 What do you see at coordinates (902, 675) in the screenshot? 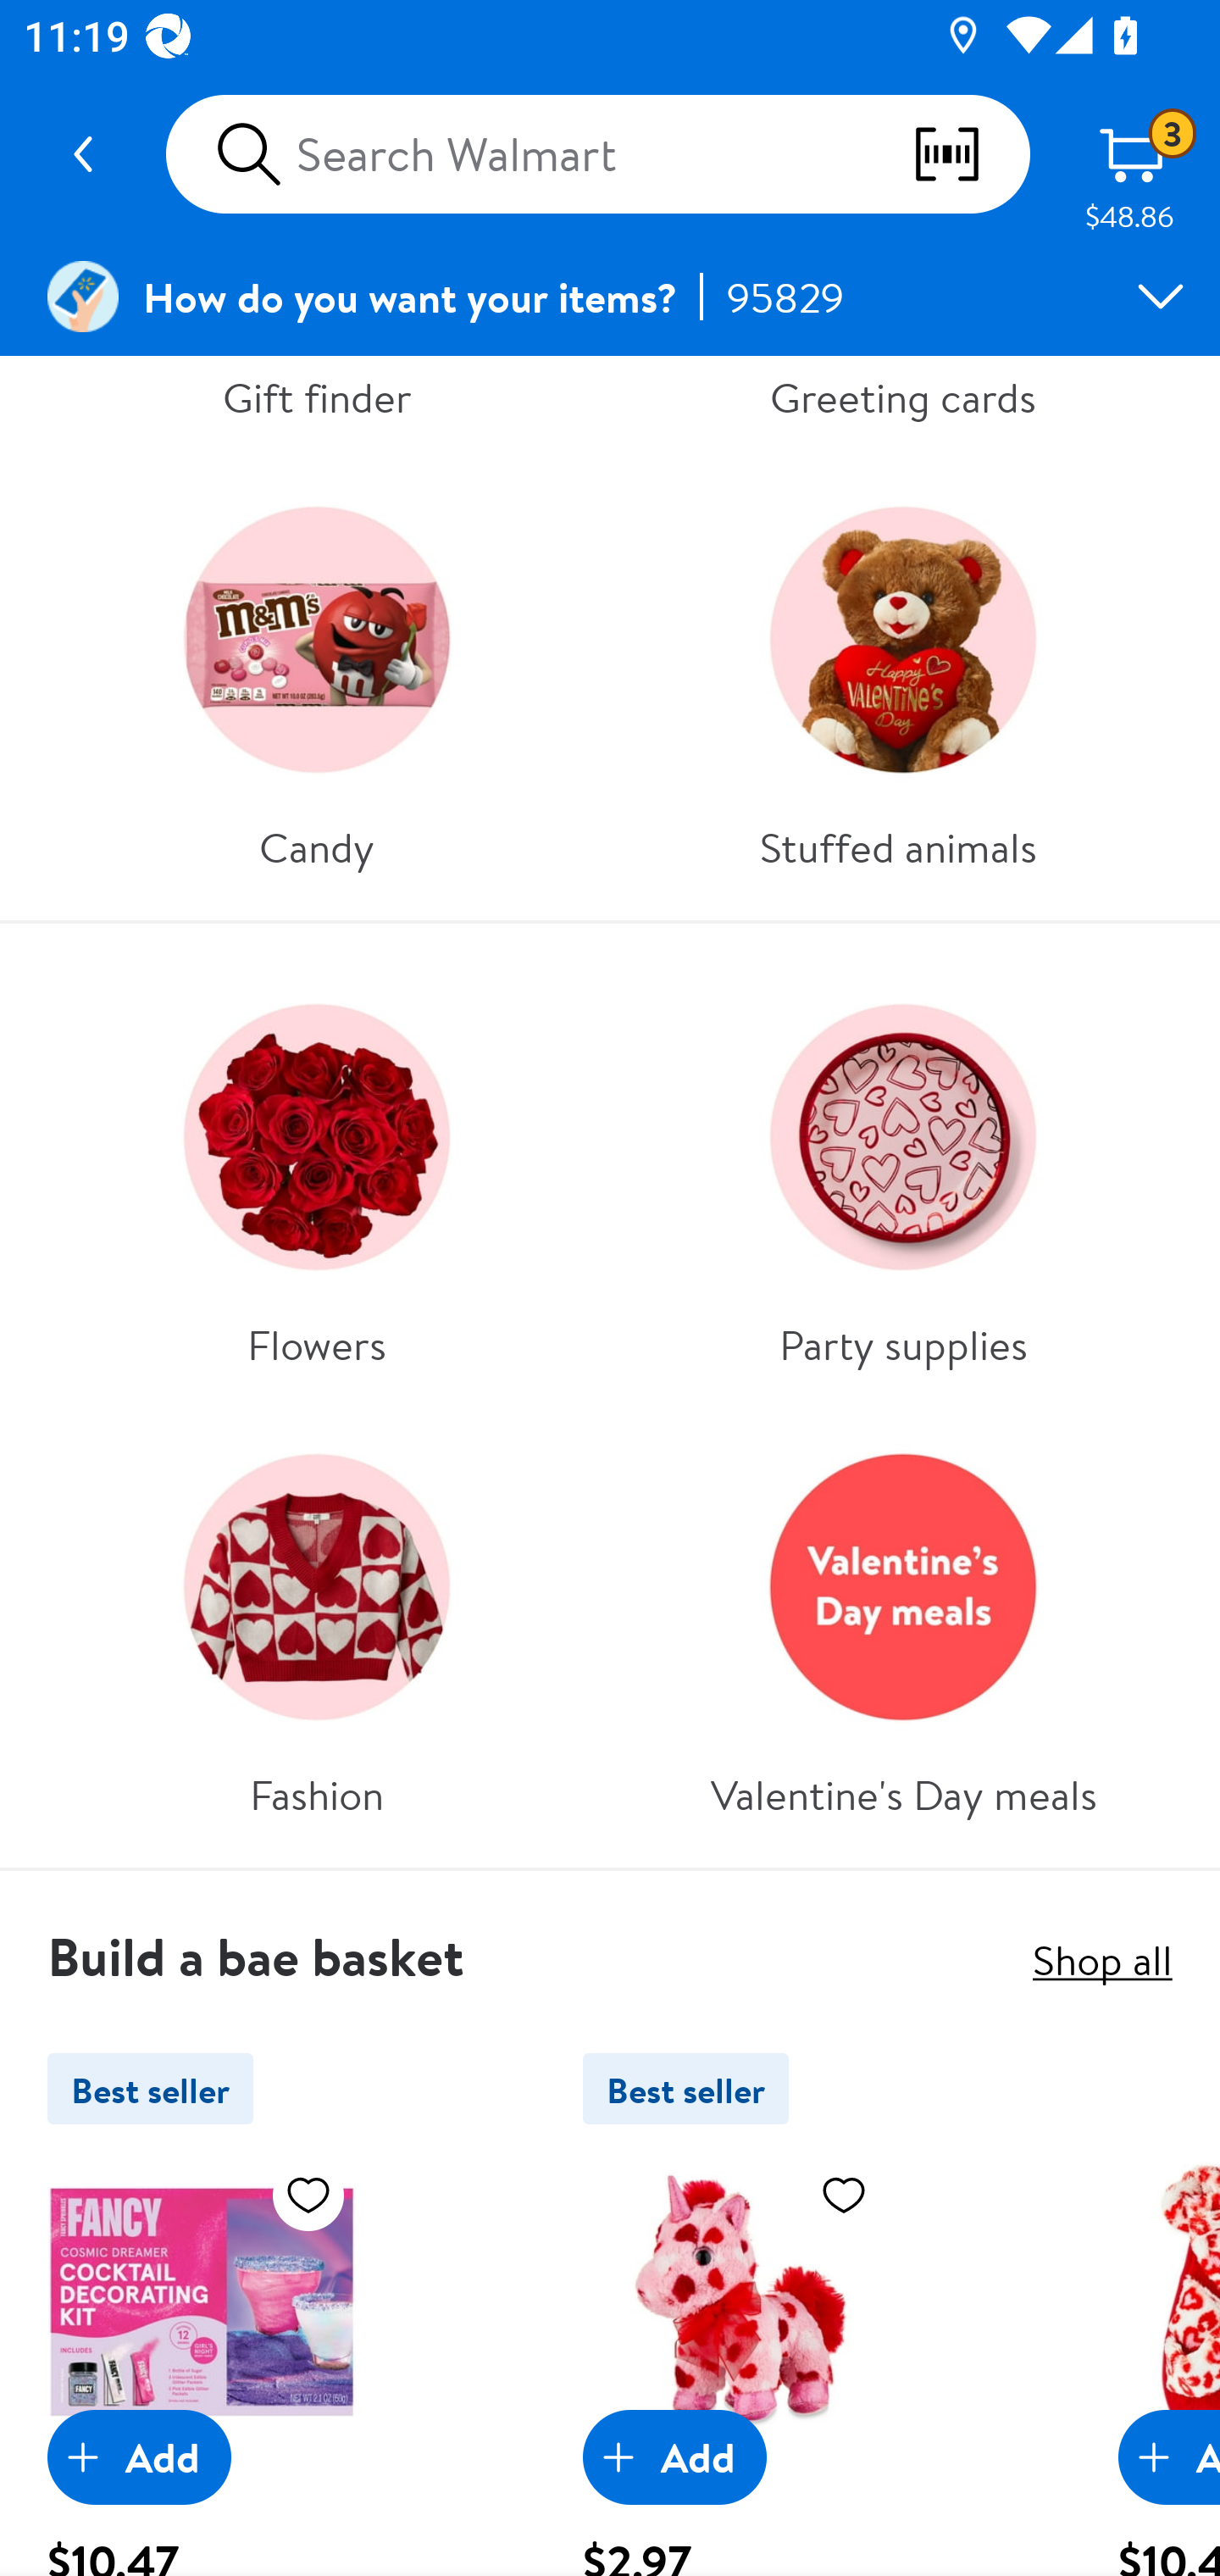
I see `Stuffed animals ` at bounding box center [902, 675].